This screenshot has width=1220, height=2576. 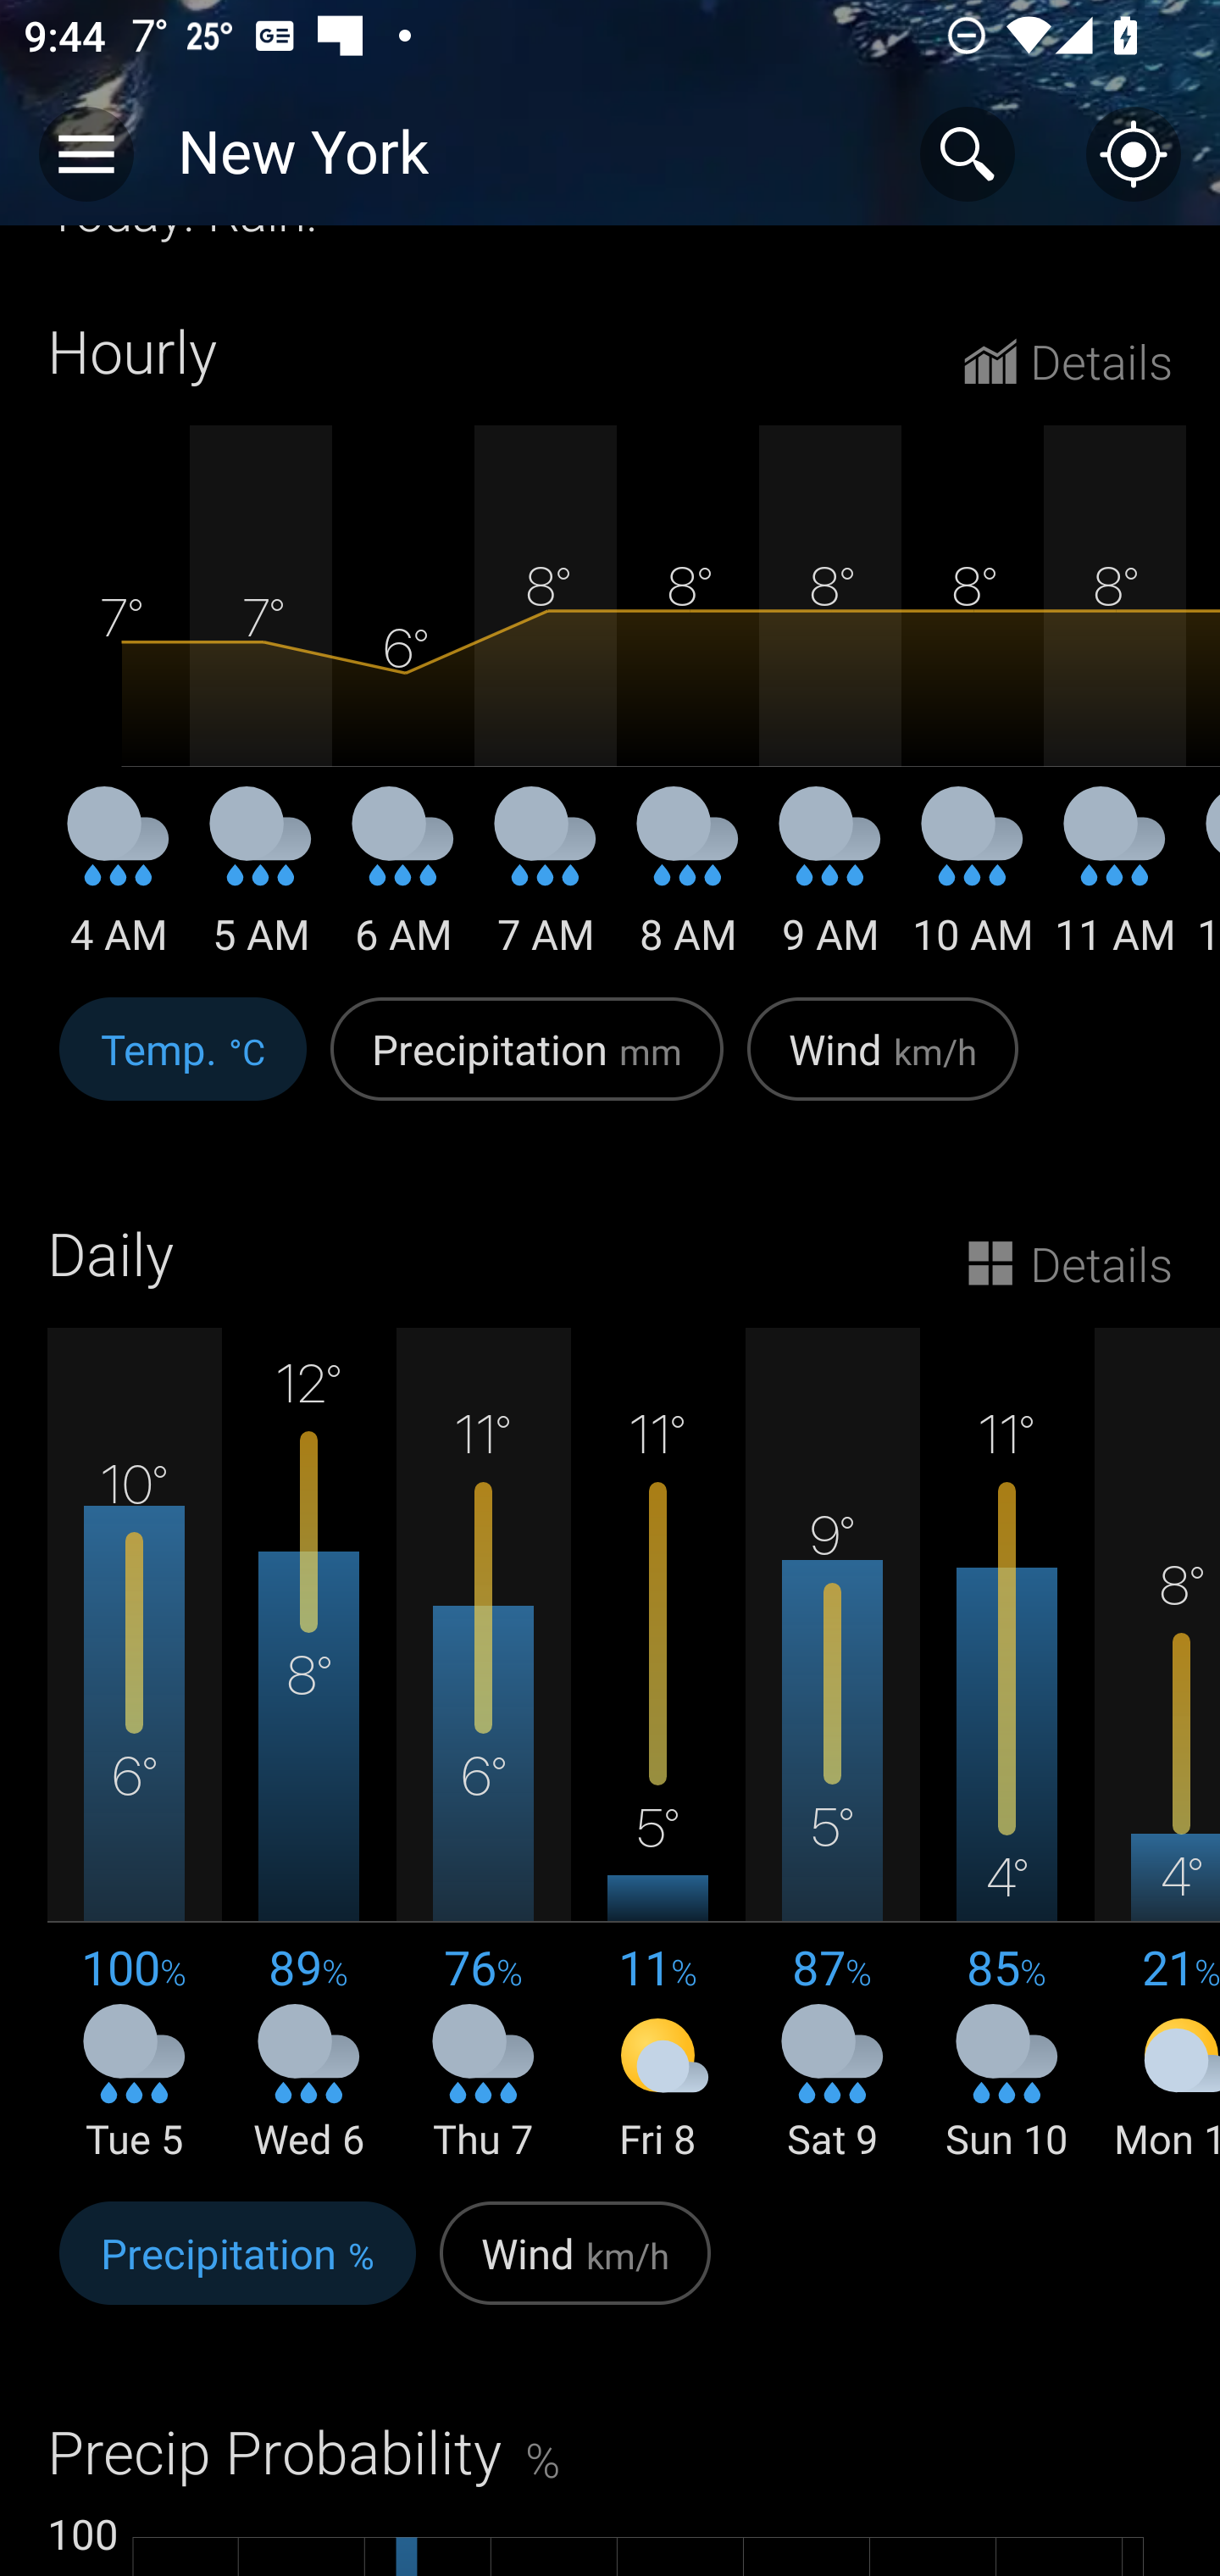 I want to click on 8° 4° 21 % Mon 11, so click(x=1157, y=1746).